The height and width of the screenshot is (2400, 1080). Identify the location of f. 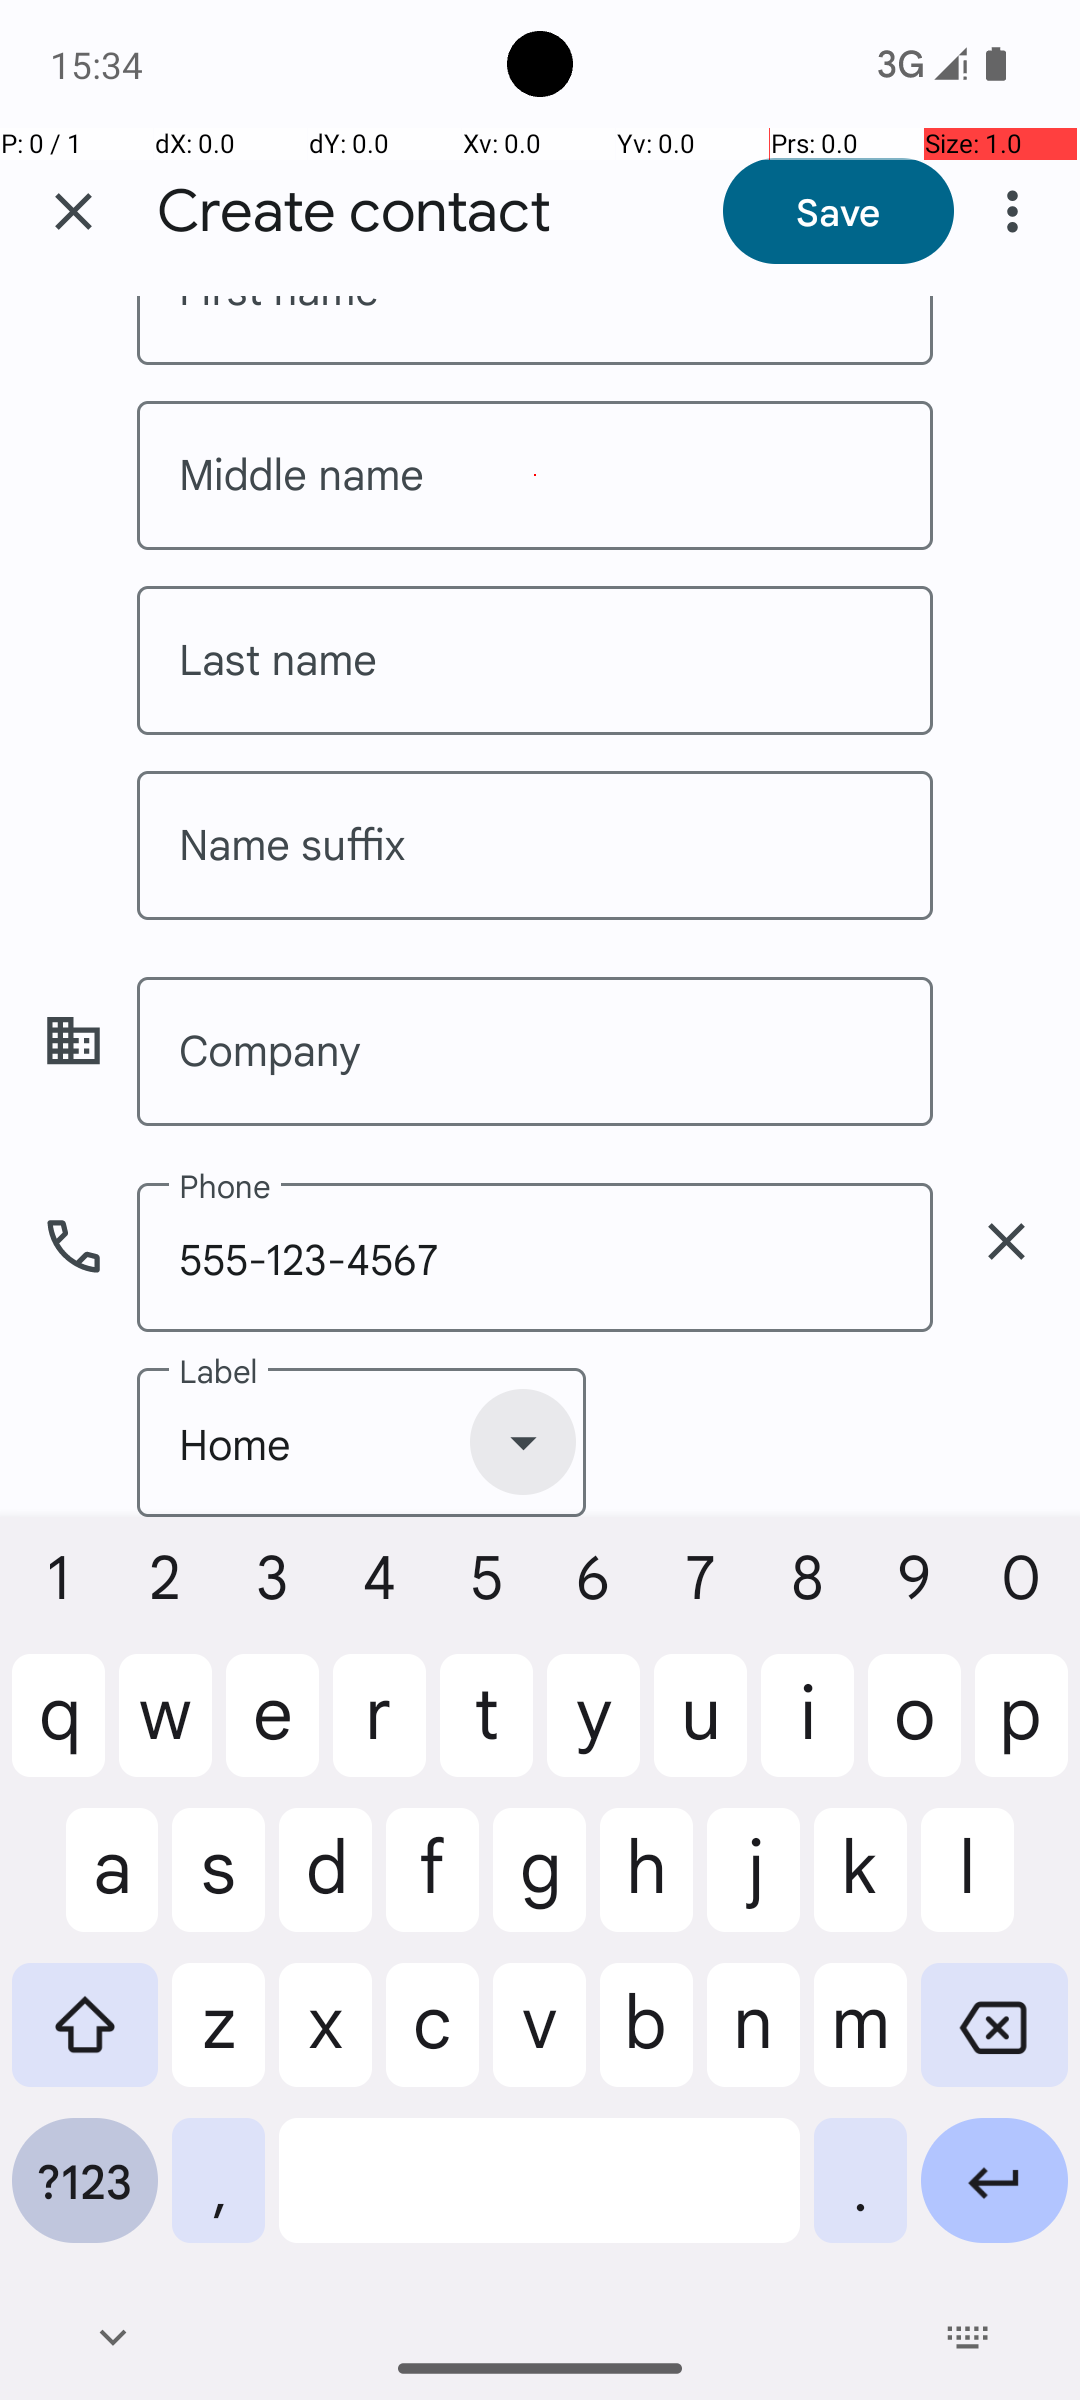
(432, 1886).